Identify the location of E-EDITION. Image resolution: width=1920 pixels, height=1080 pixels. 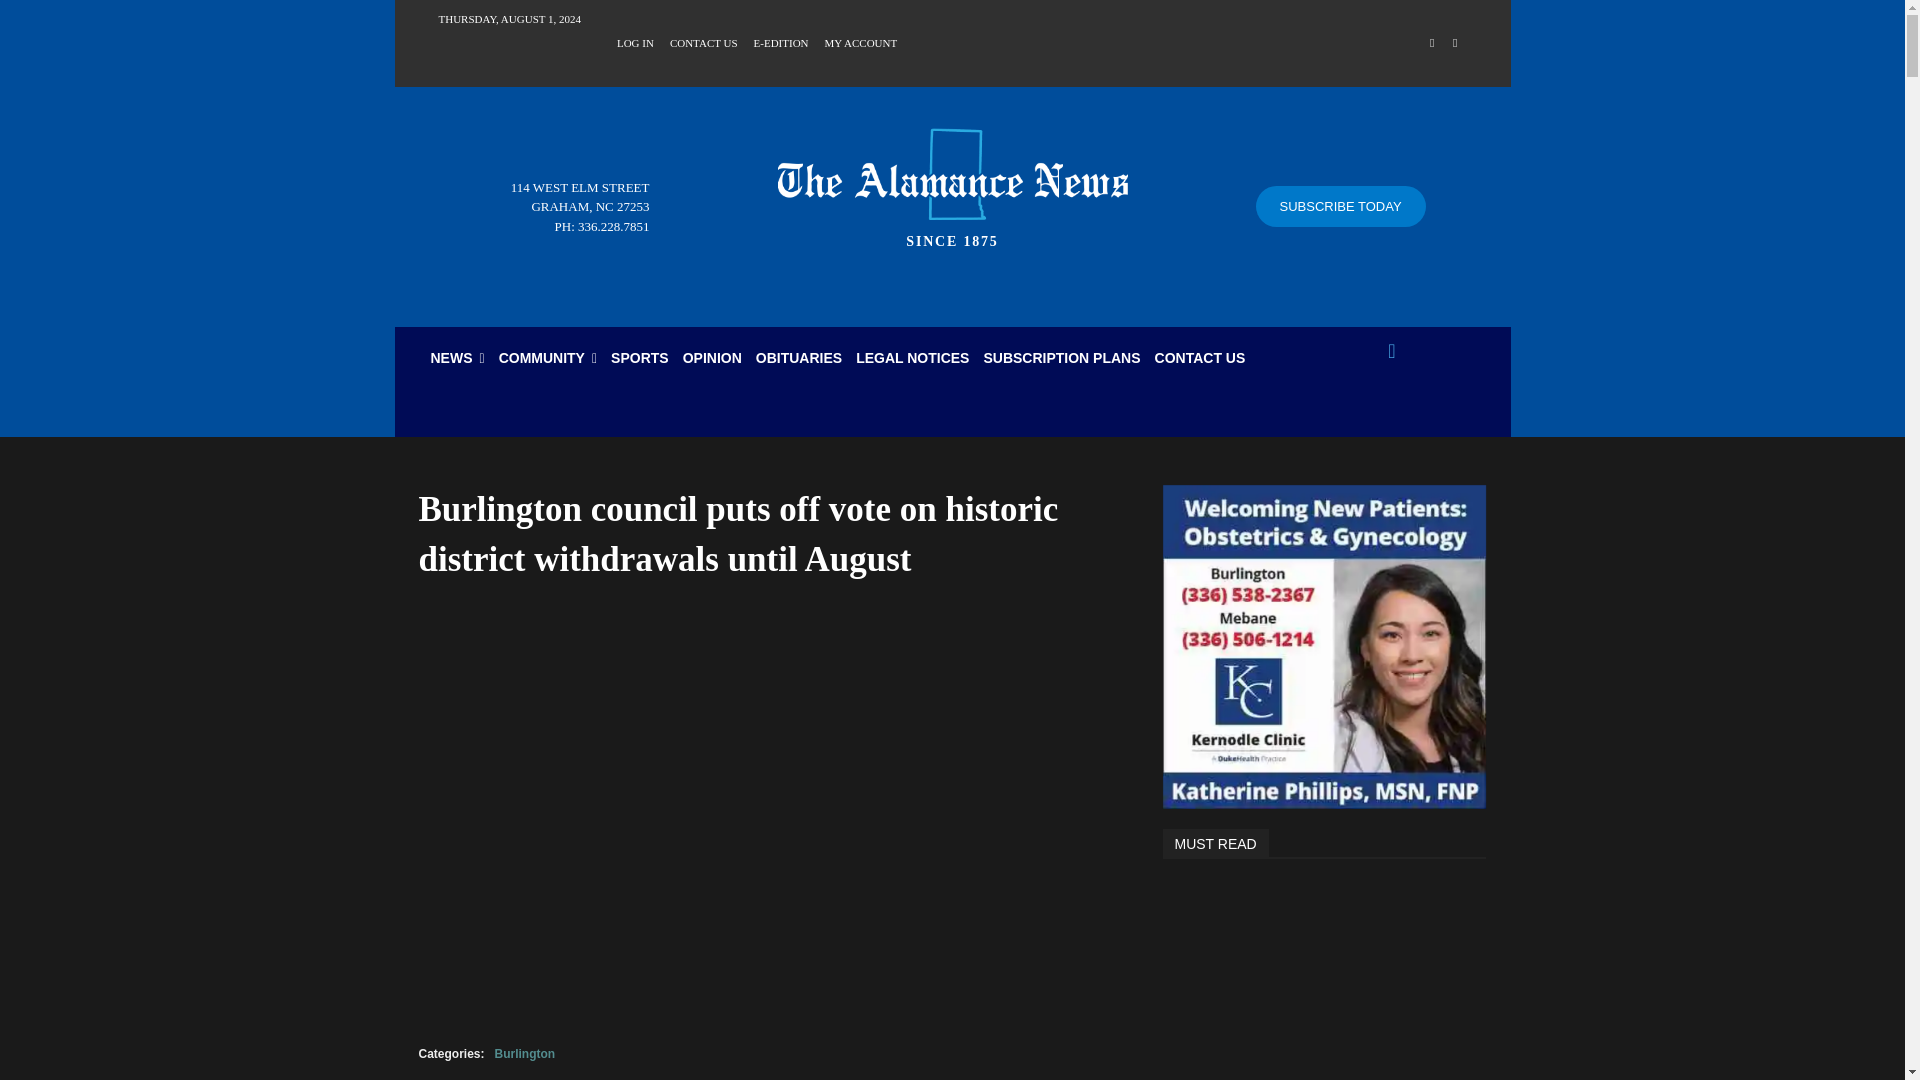
(781, 41).